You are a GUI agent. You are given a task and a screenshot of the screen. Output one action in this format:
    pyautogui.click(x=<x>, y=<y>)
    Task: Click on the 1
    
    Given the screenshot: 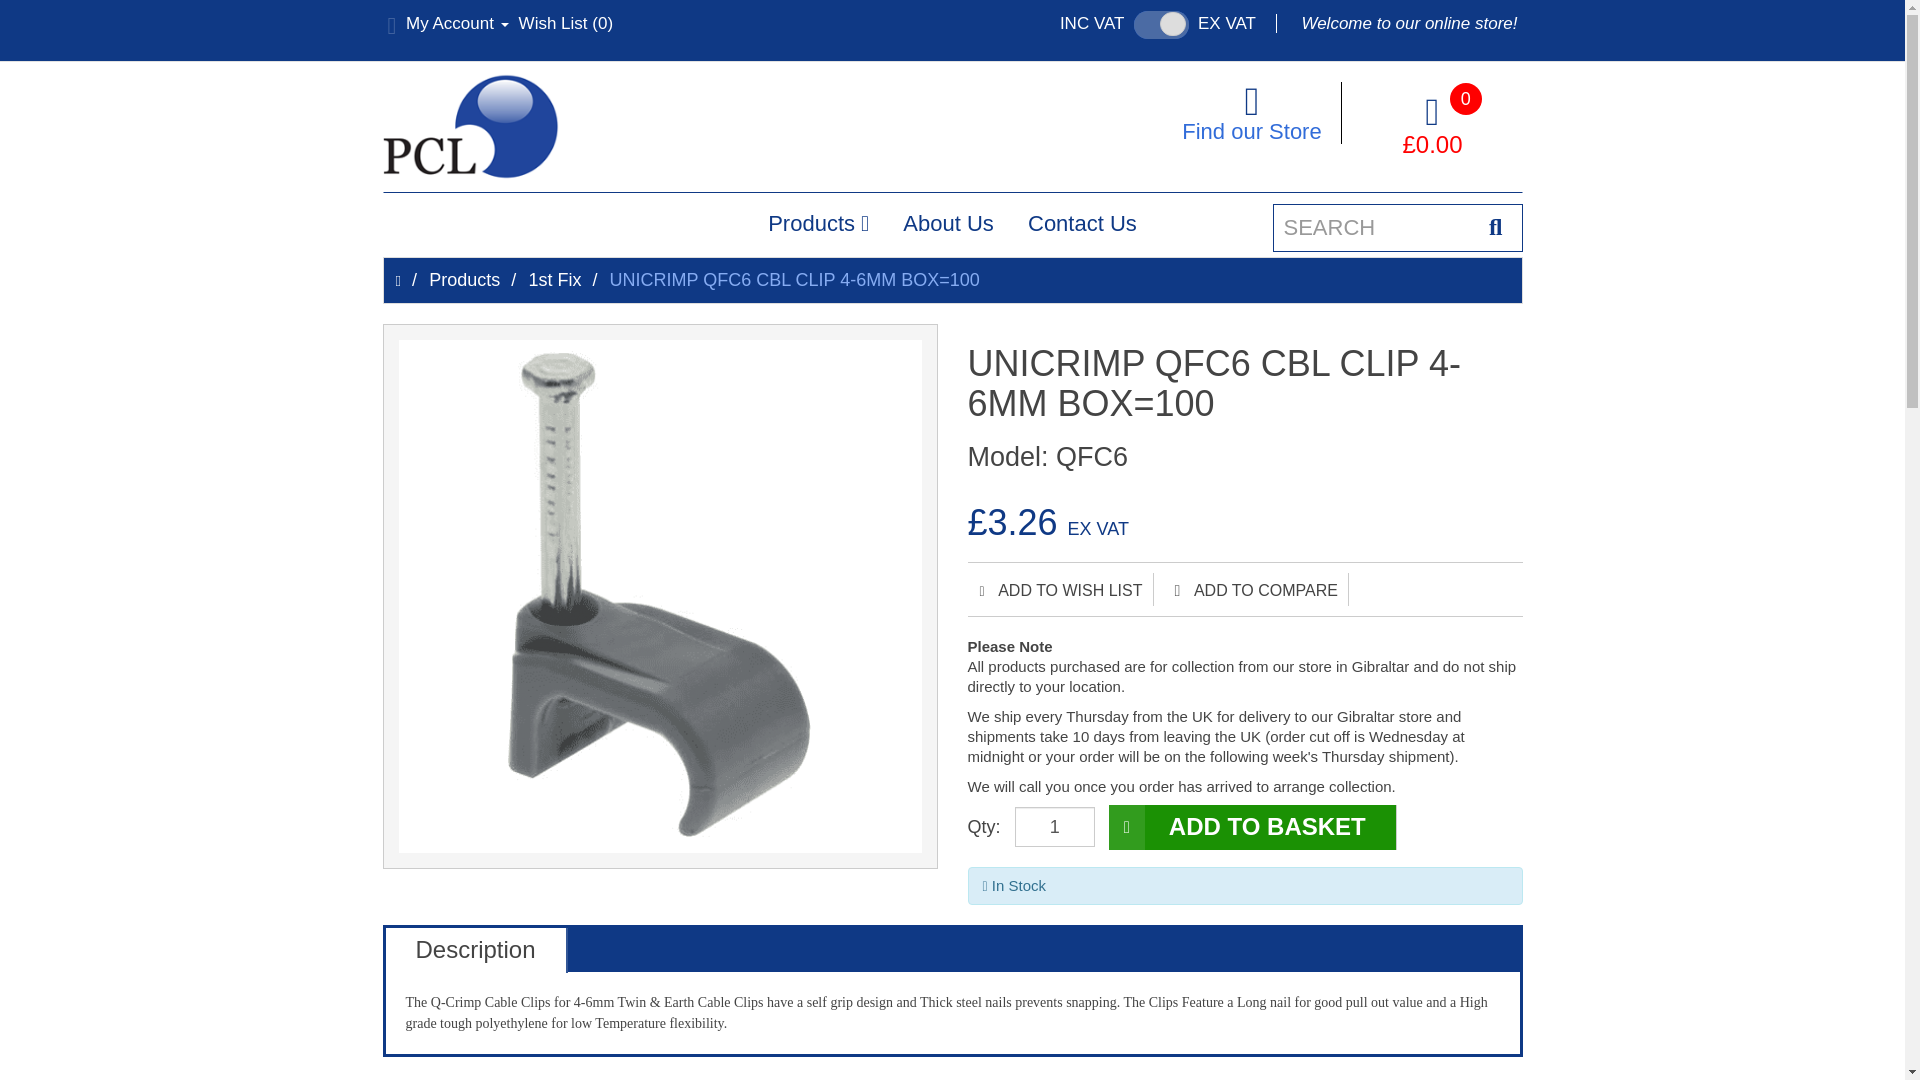 What is the action you would take?
    pyautogui.click(x=1054, y=826)
    